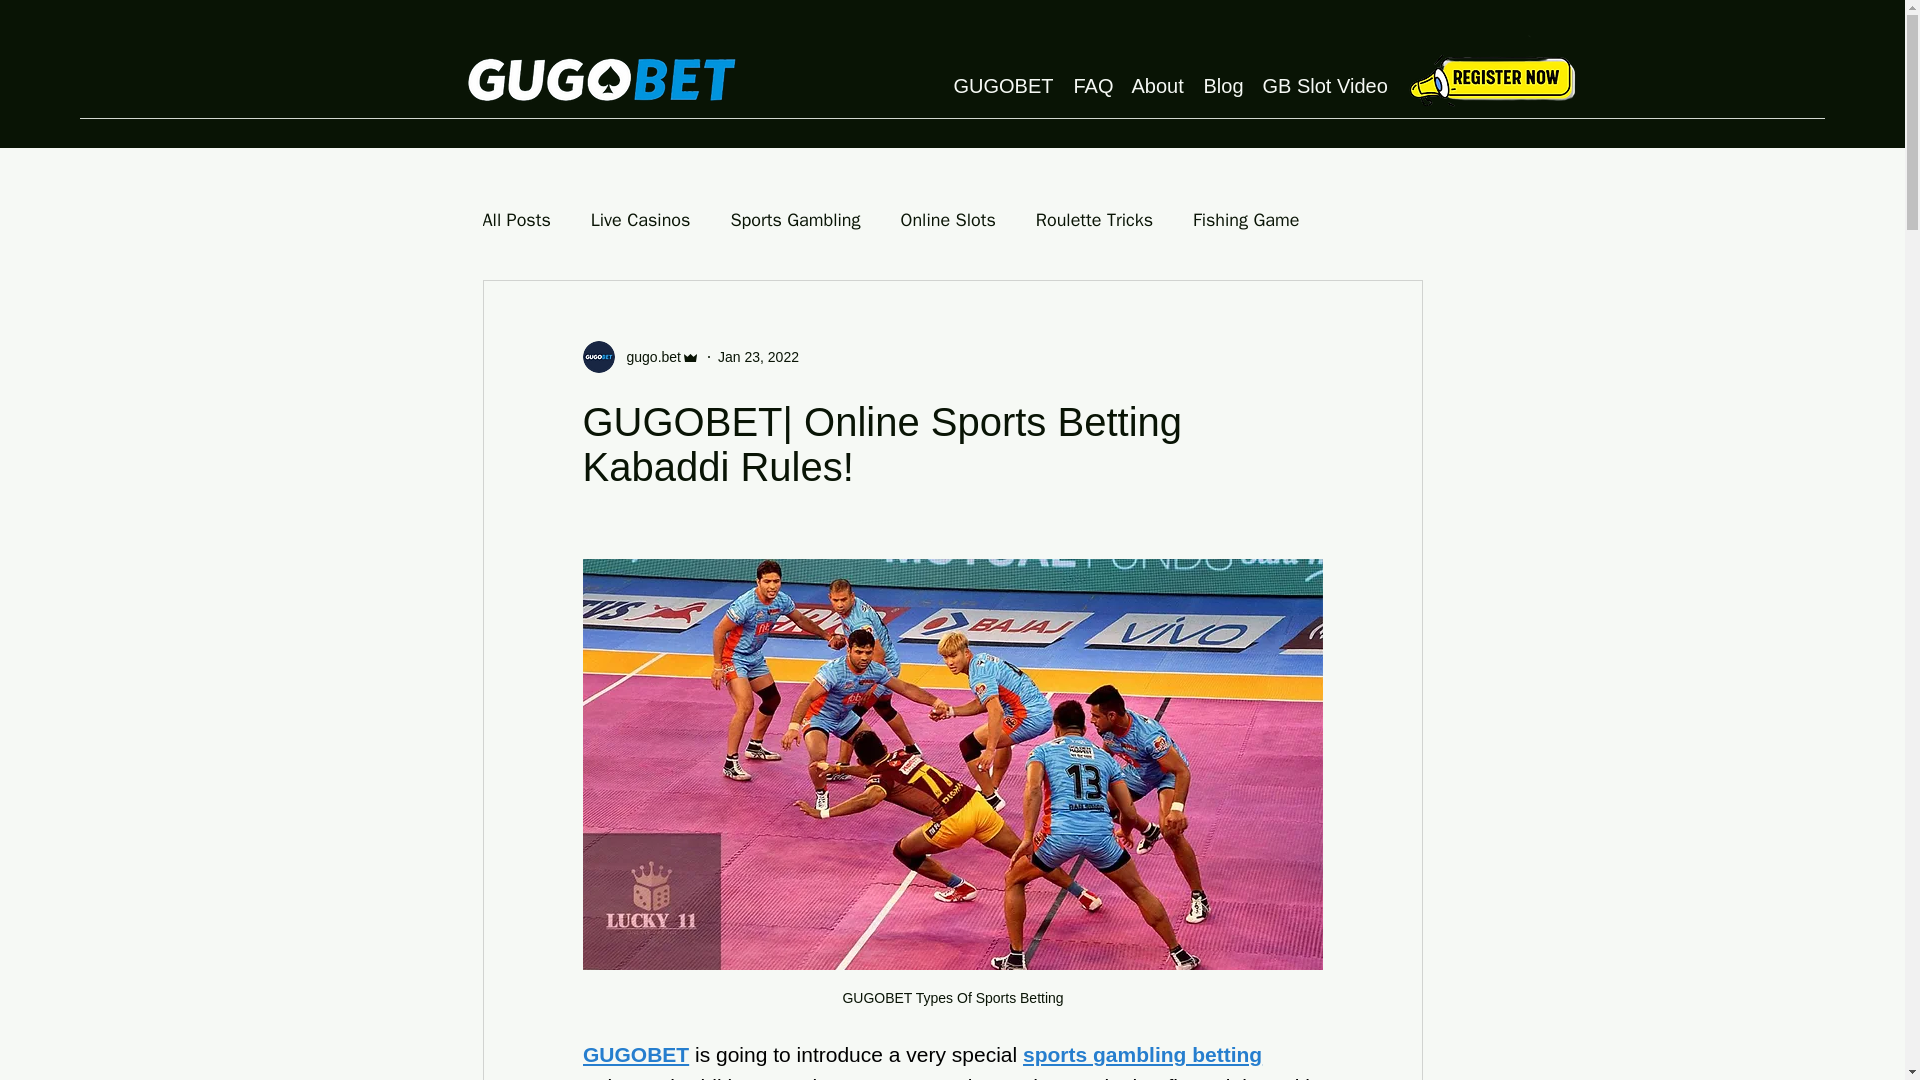 The height and width of the screenshot is (1080, 1920). Describe the element at coordinates (648, 356) in the screenshot. I see `gugo.bet` at that location.